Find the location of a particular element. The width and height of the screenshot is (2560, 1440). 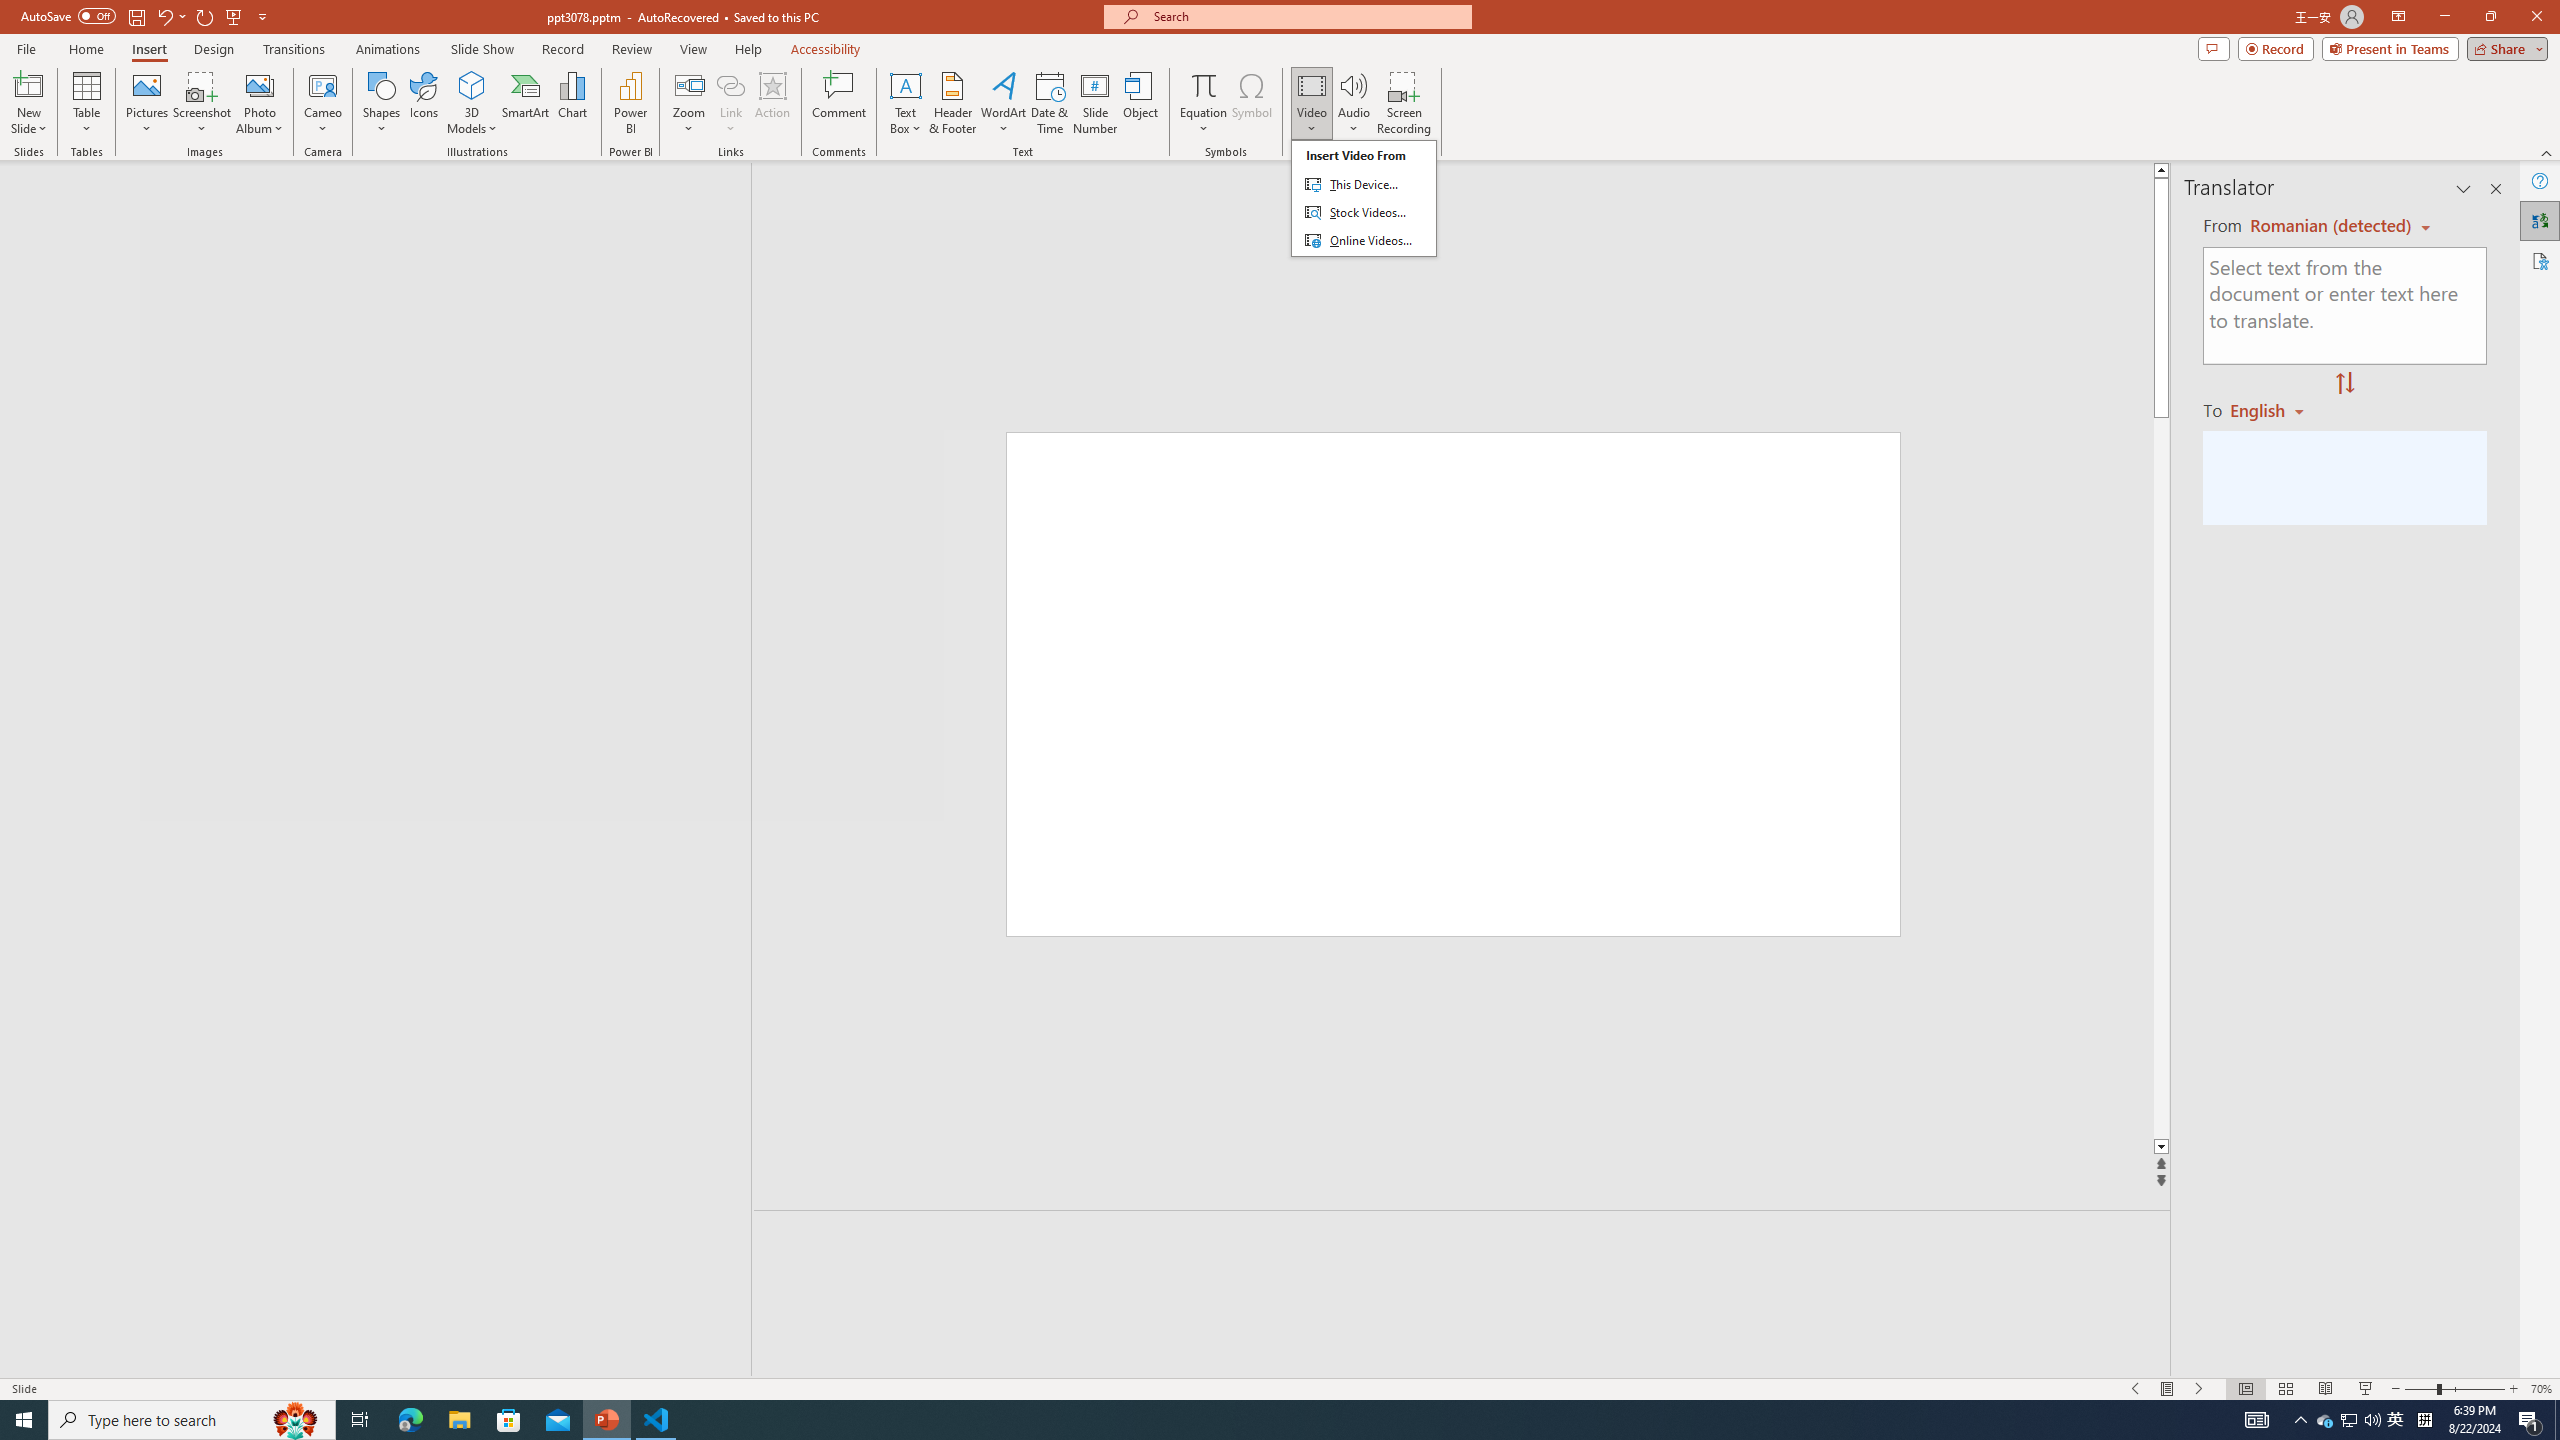

Slide Number is located at coordinates (1096, 103).